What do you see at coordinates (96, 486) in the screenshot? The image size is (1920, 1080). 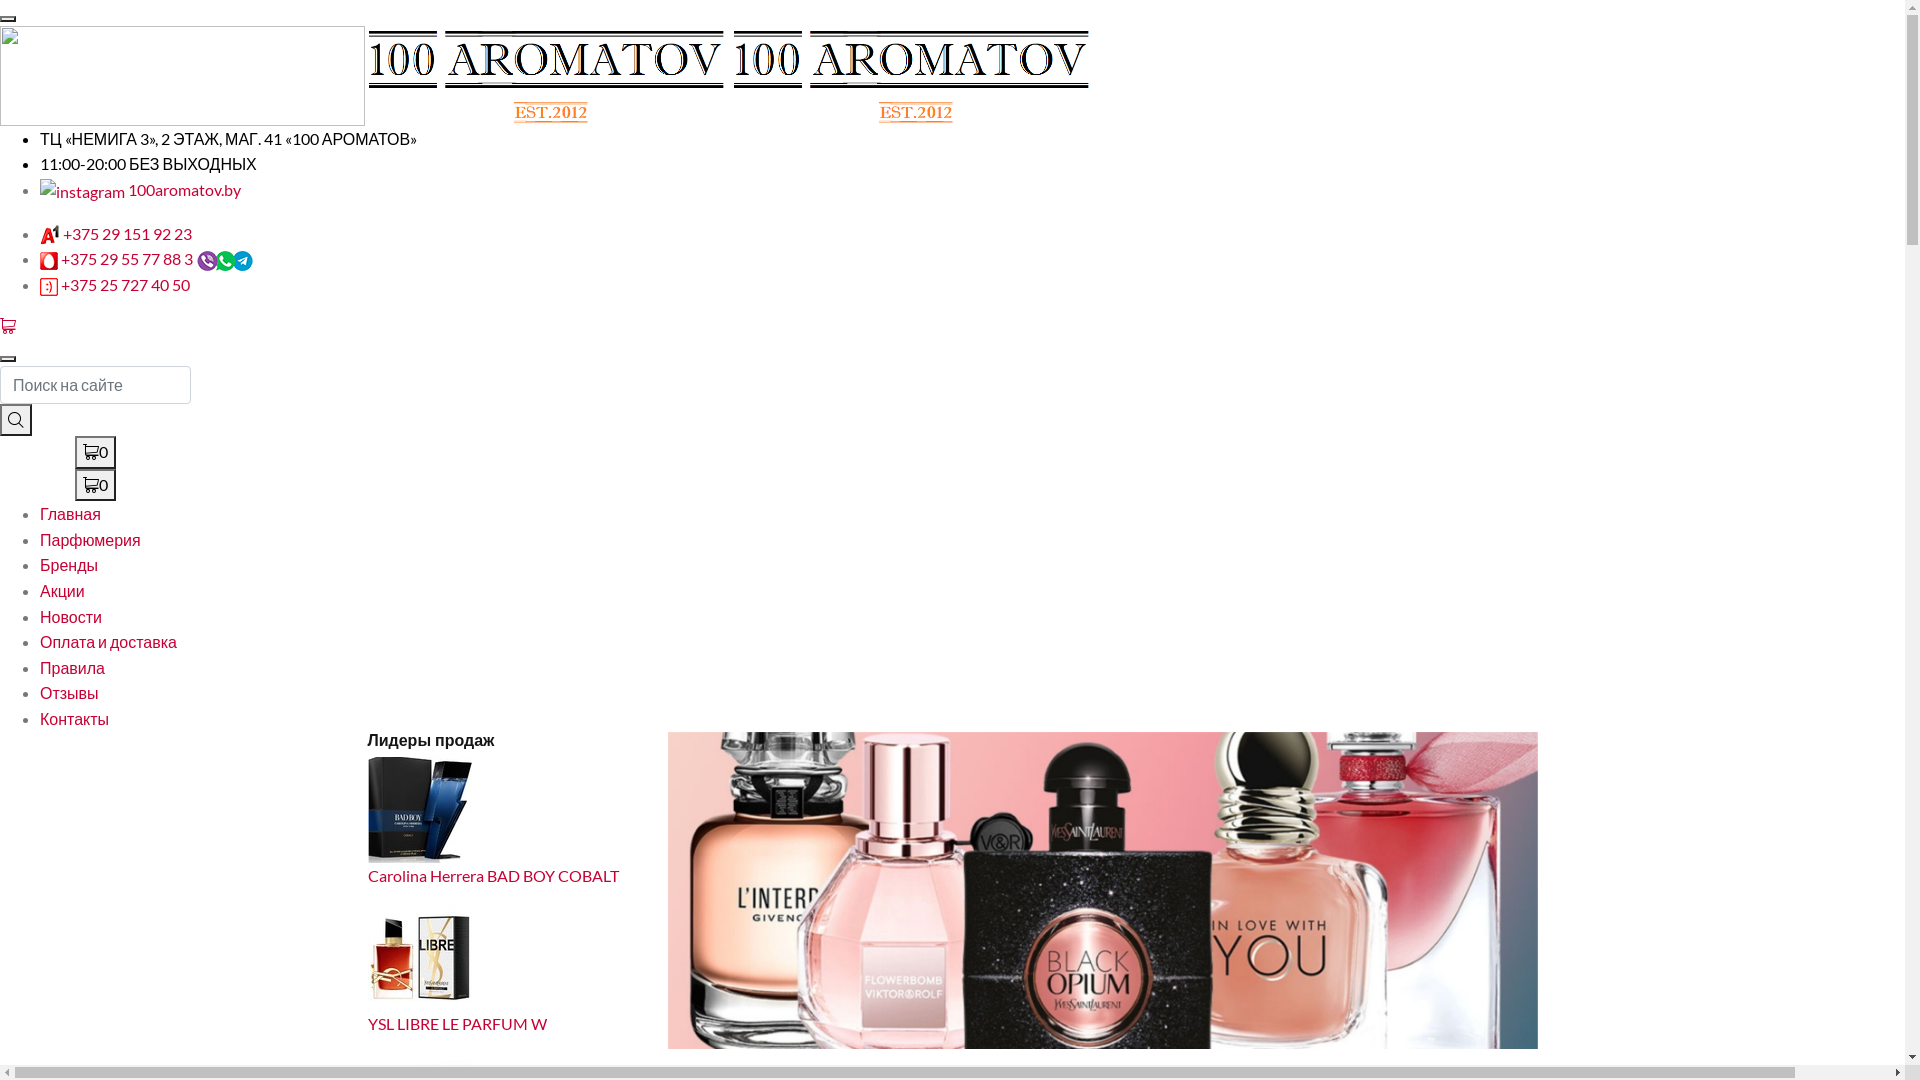 I see `0` at bounding box center [96, 486].